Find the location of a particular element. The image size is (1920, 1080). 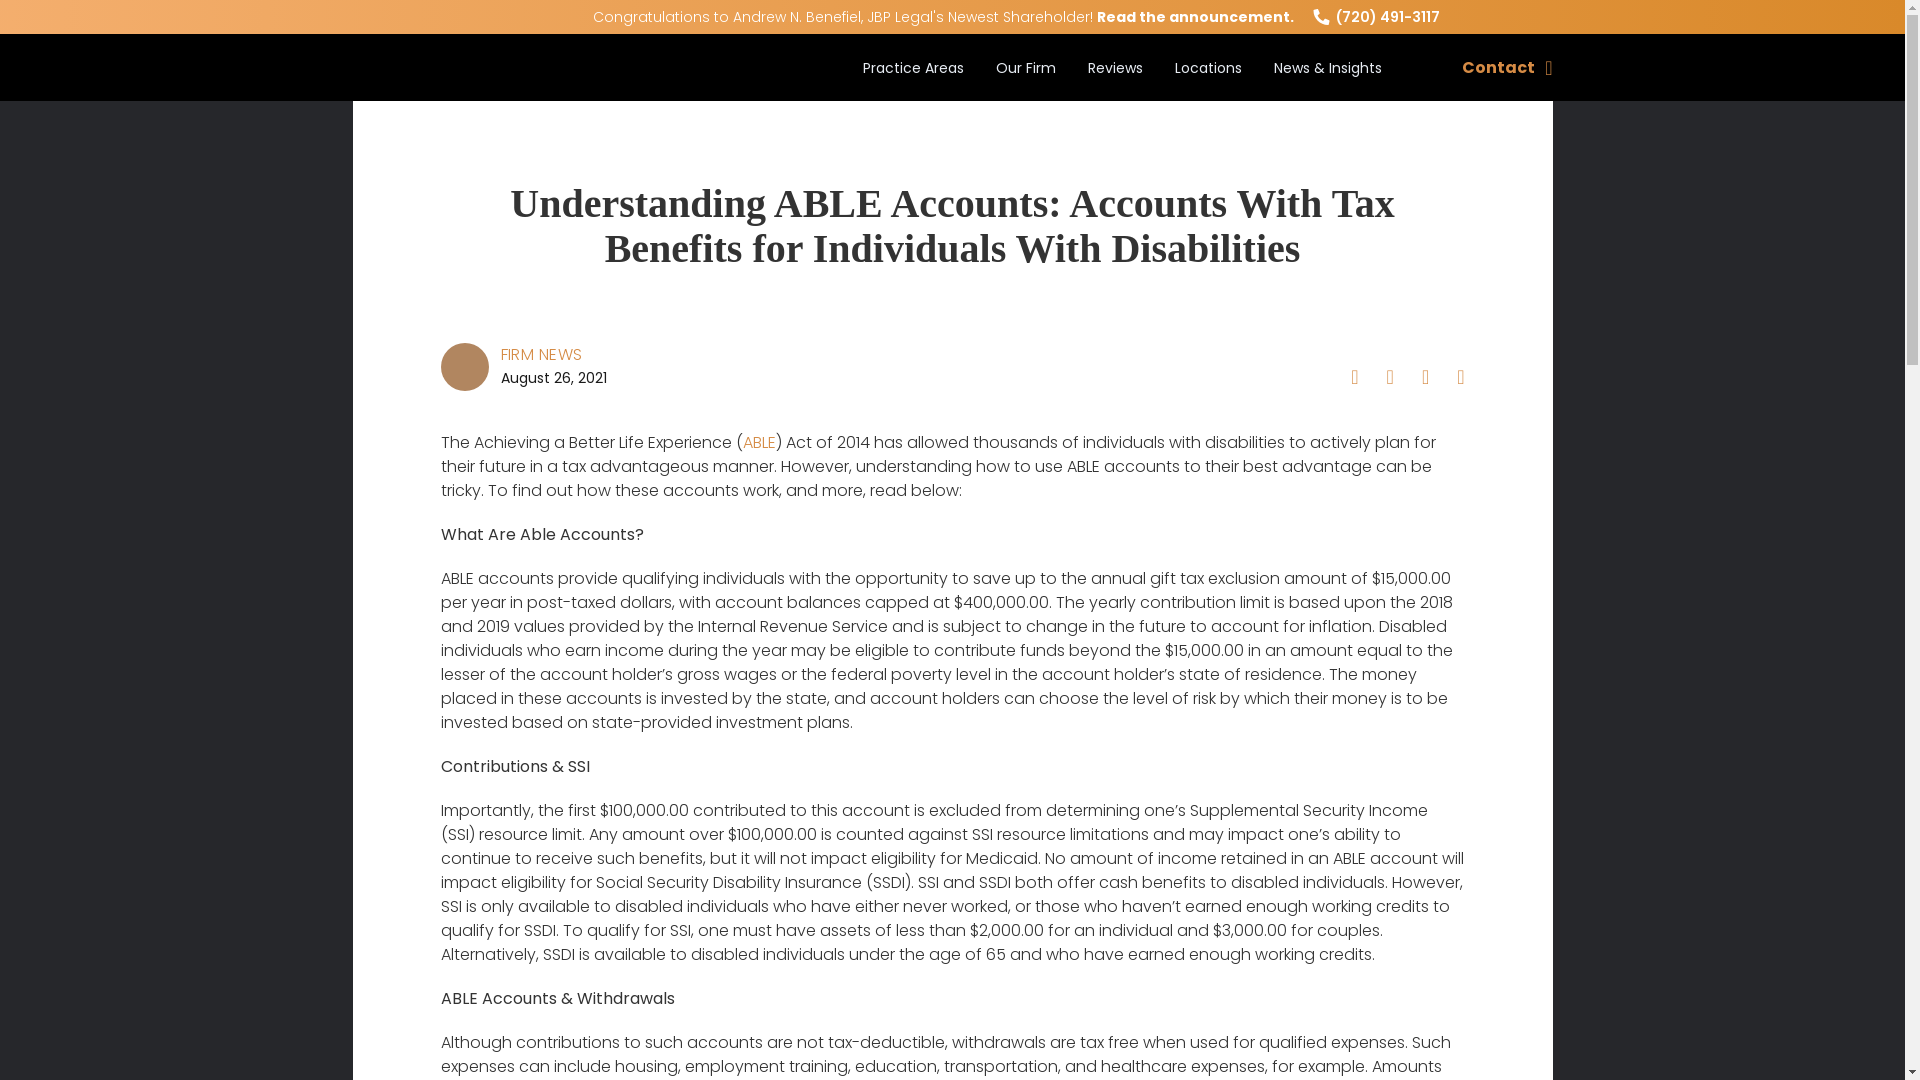

Practice Areas is located at coordinates (912, 84).